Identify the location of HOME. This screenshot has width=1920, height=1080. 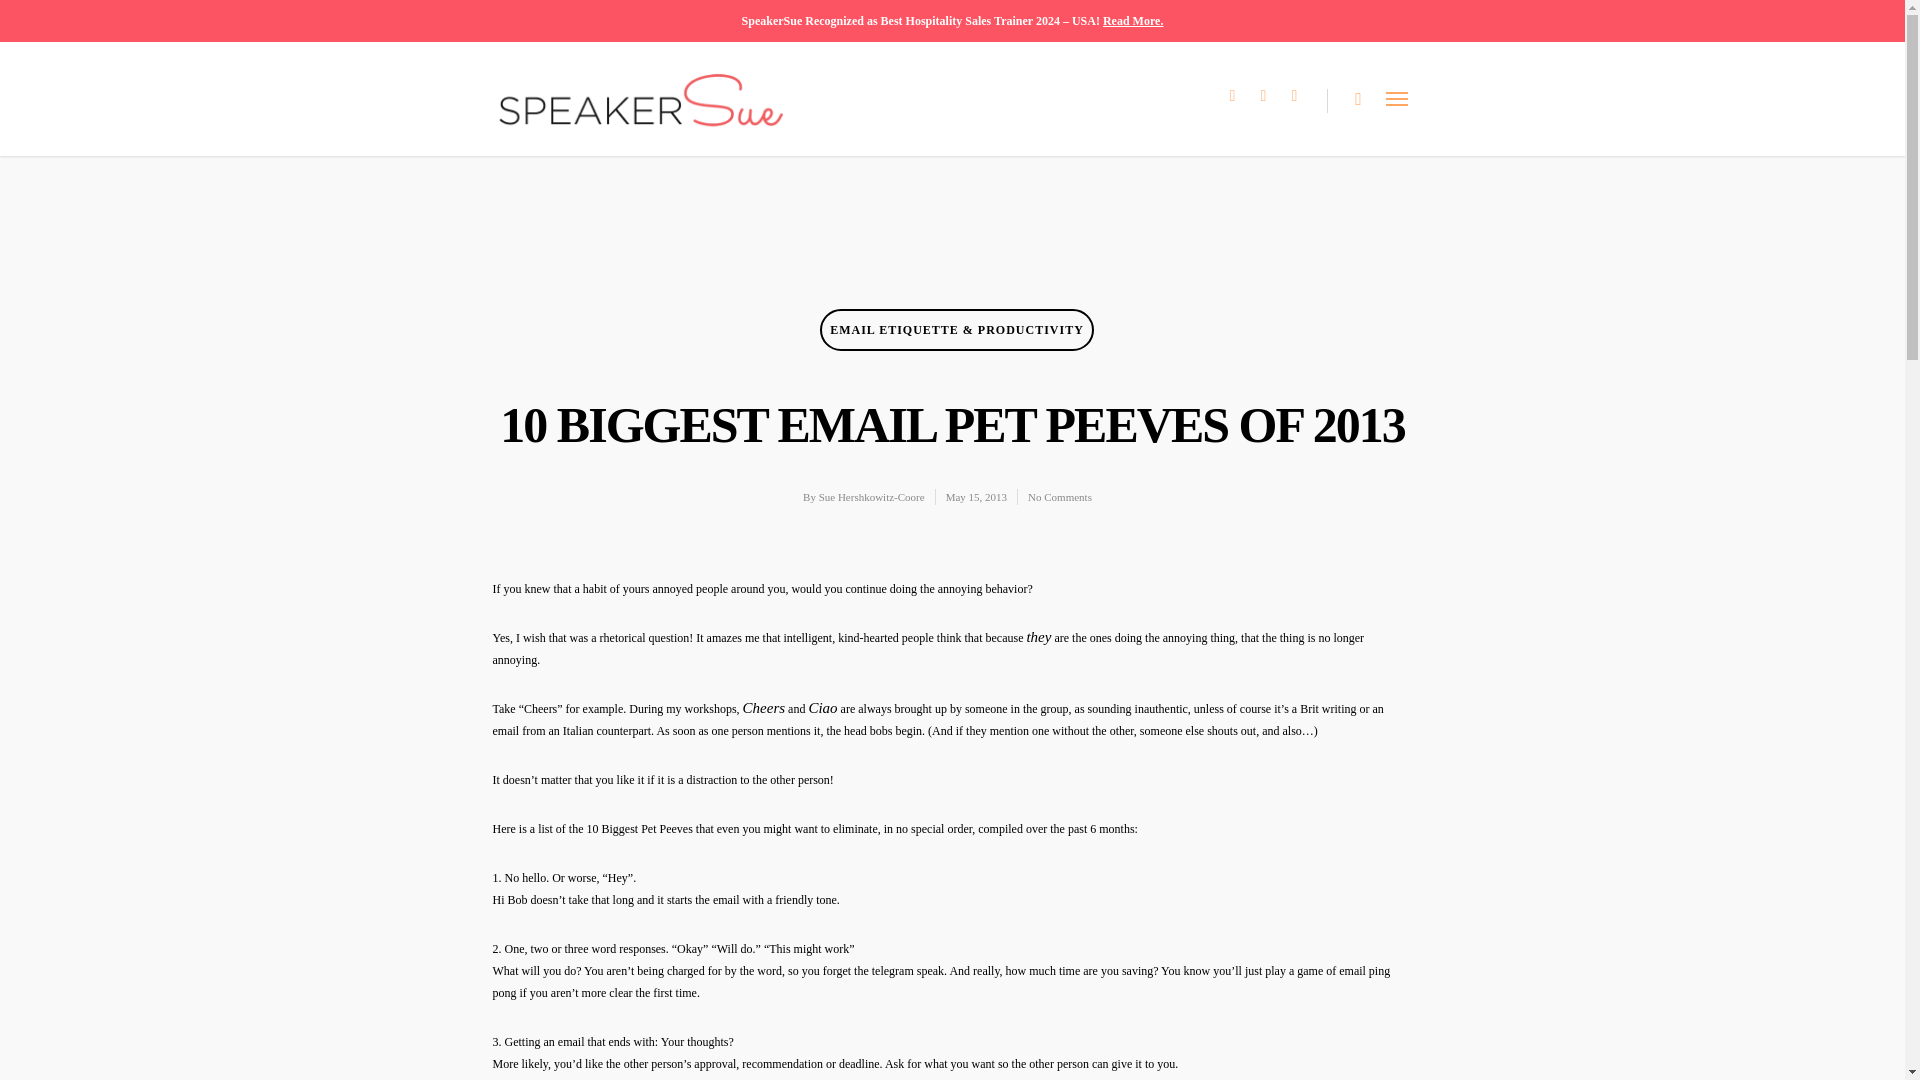
(537, 664).